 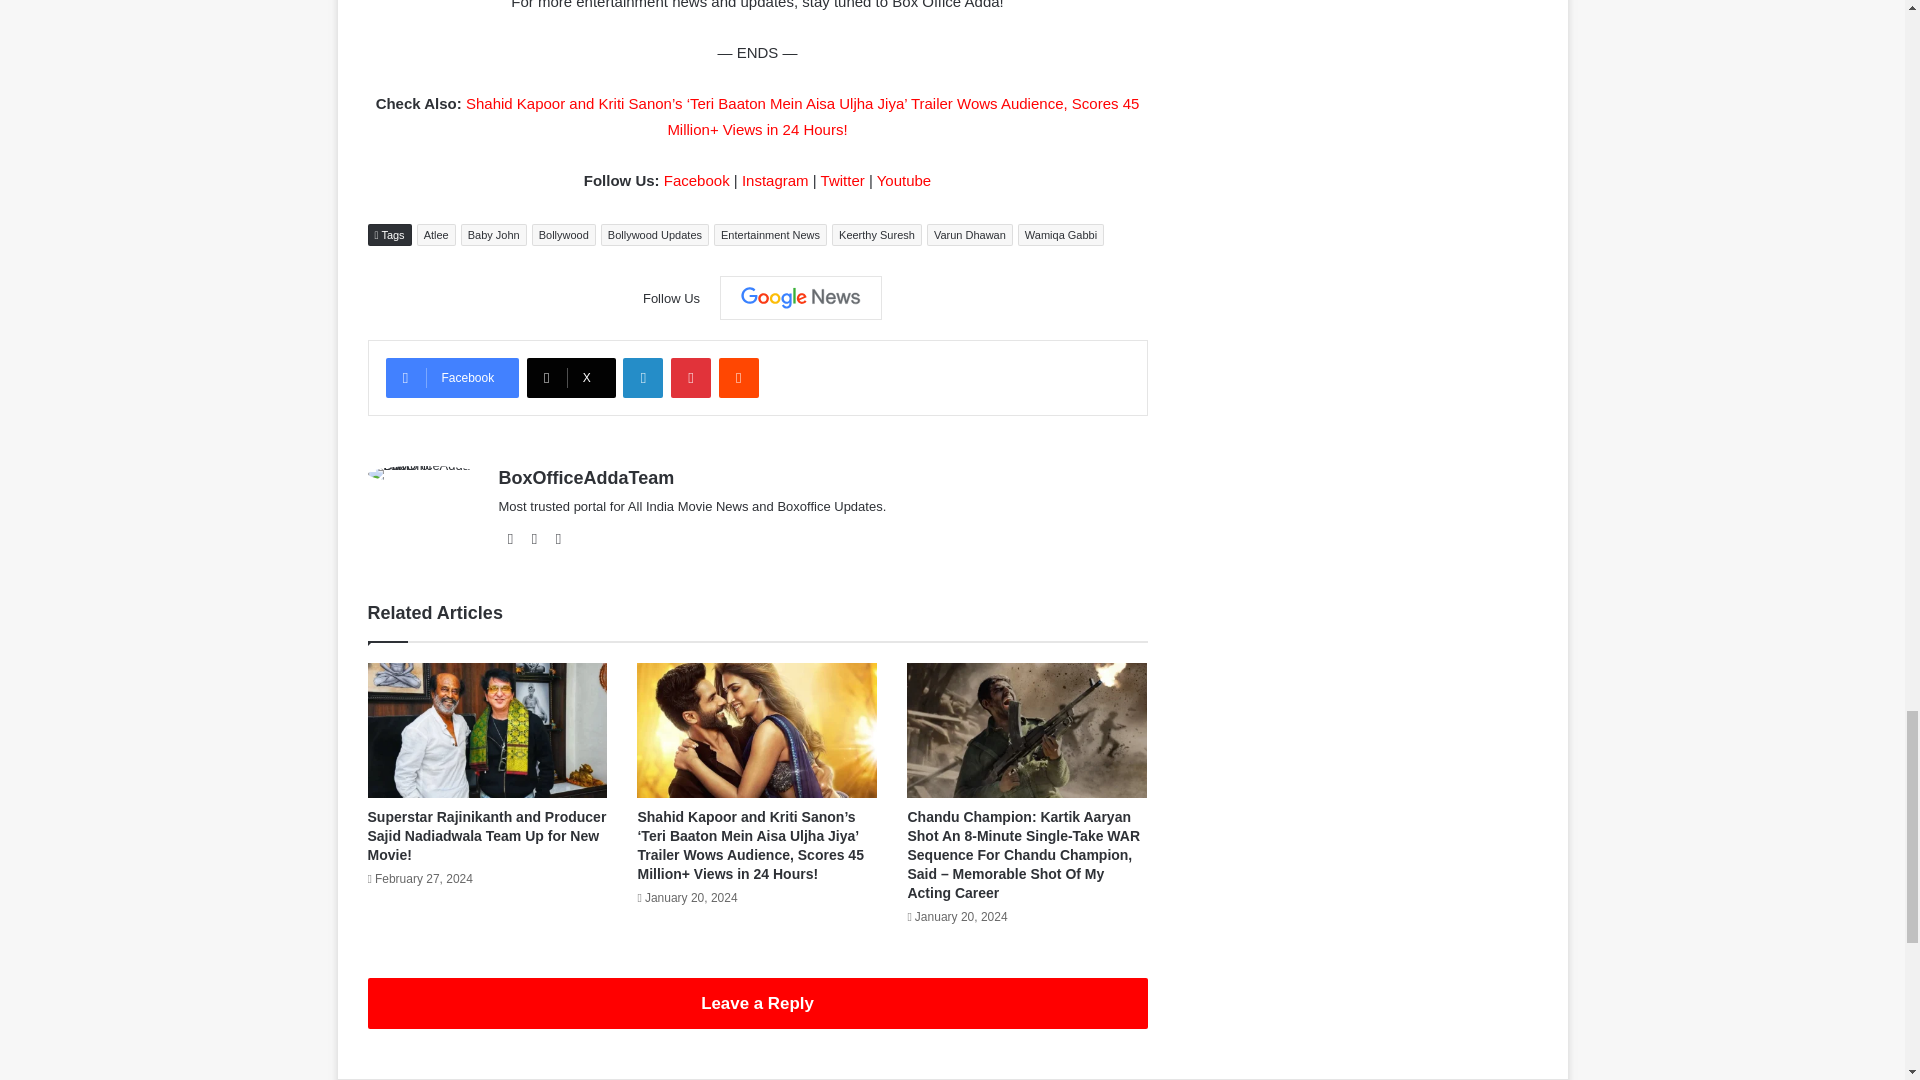 I want to click on Instagram, so click(x=774, y=180).